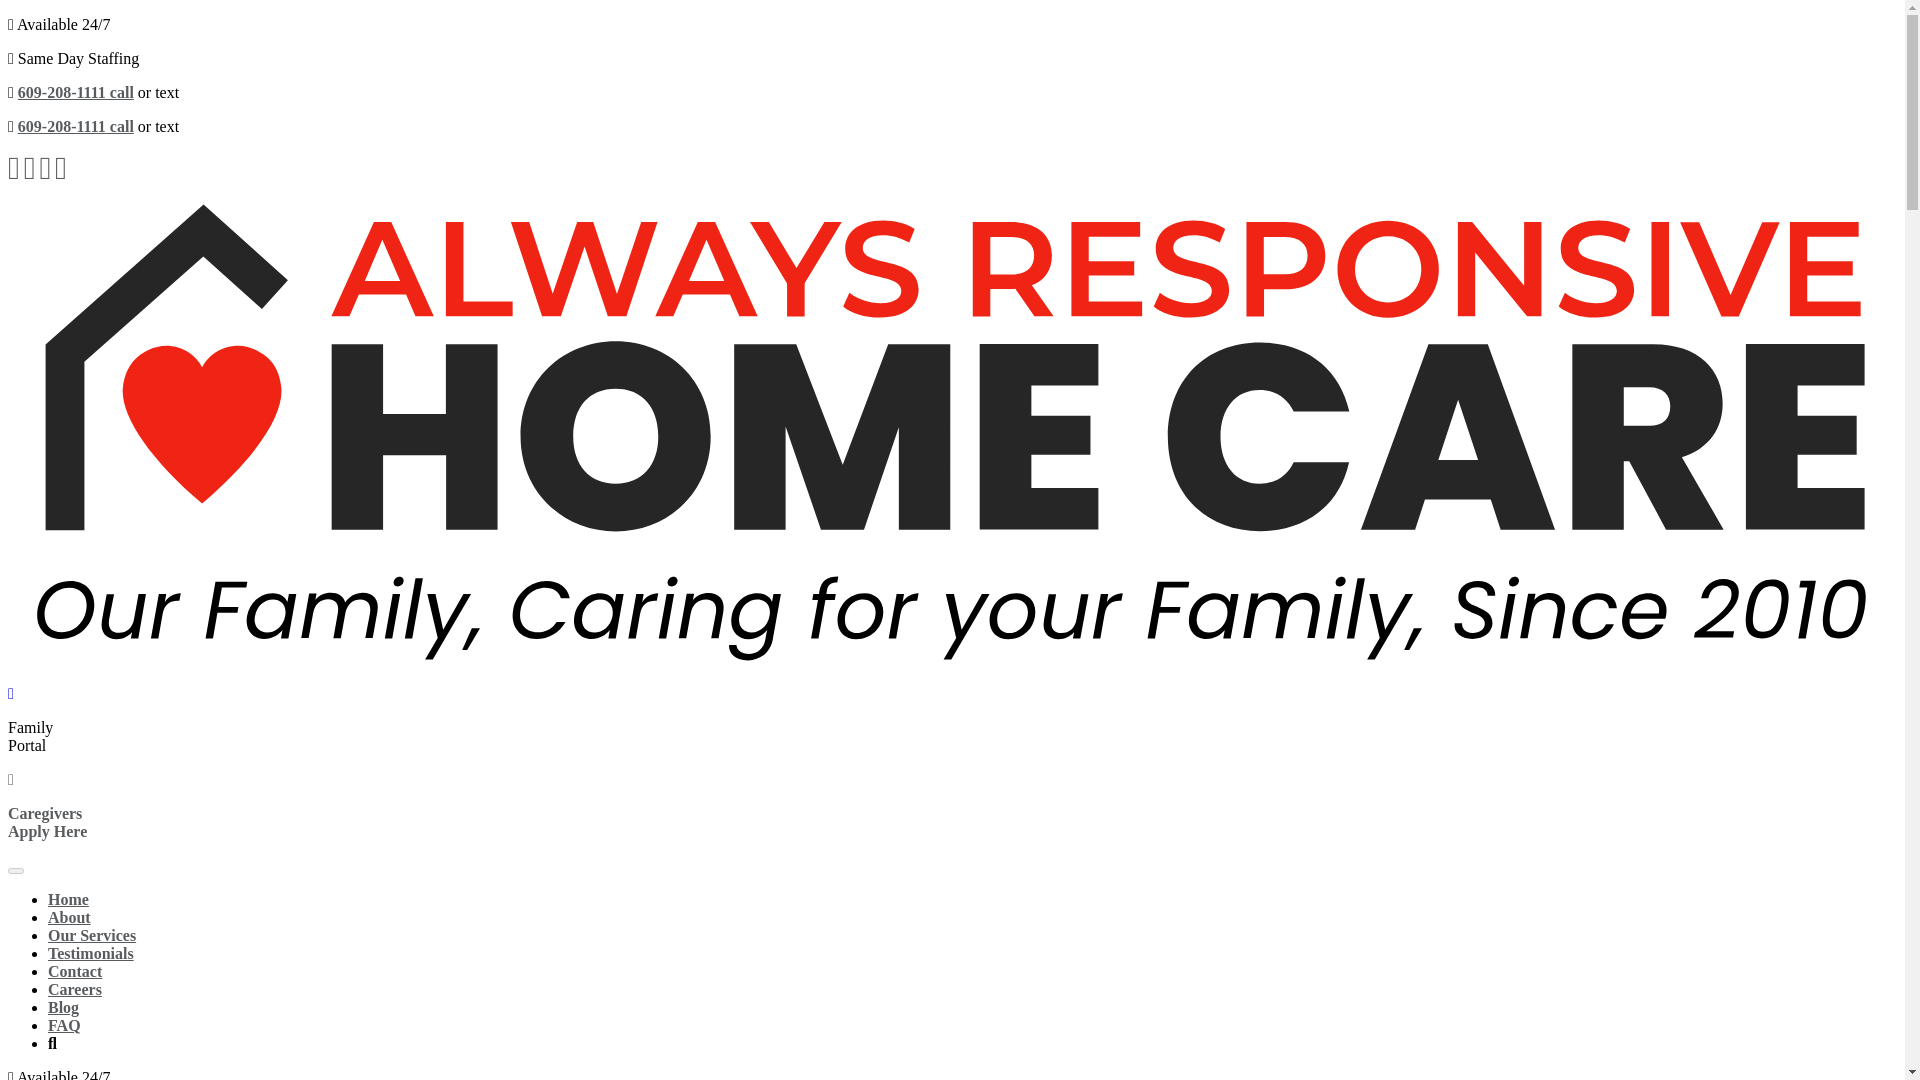  What do you see at coordinates (63, 1008) in the screenshot?
I see `609-208-1111 call` at bounding box center [63, 1008].